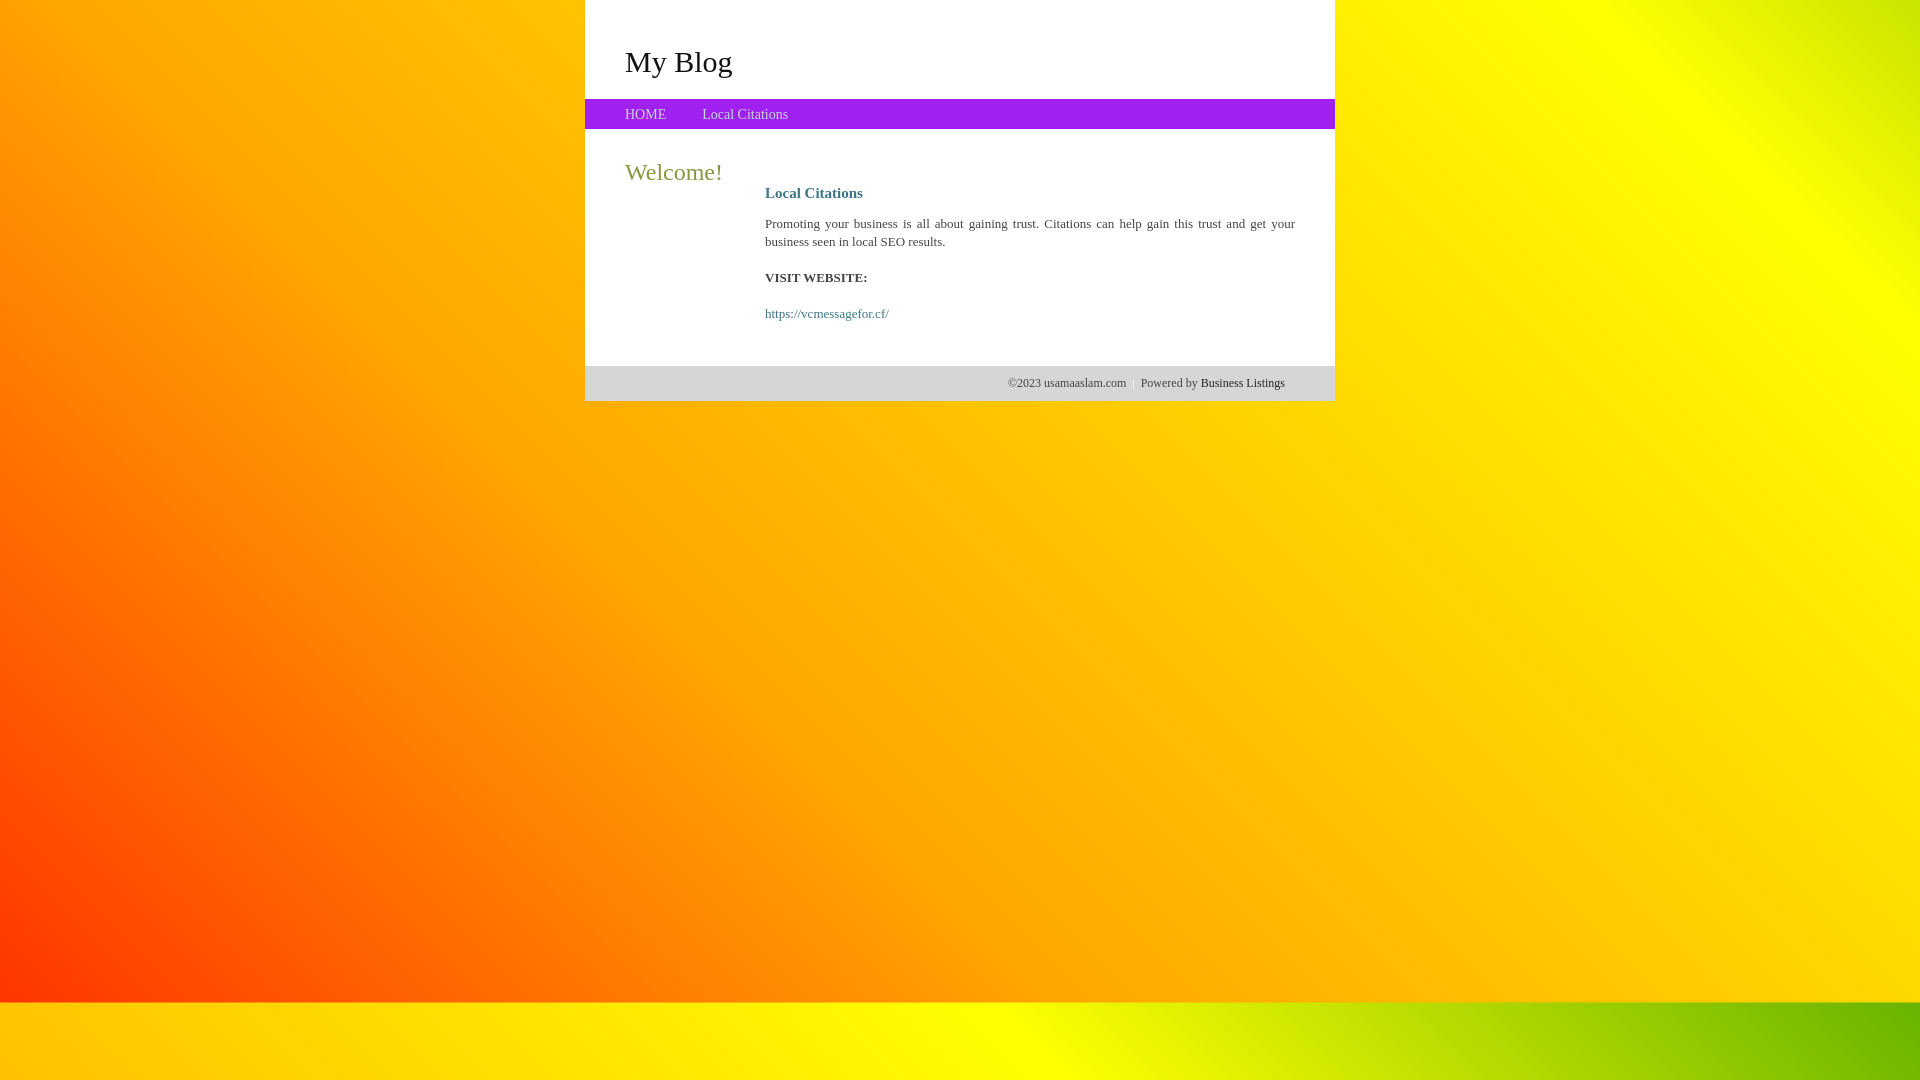 Image resolution: width=1920 pixels, height=1080 pixels. What do you see at coordinates (1243, 383) in the screenshot?
I see `Business Listings` at bounding box center [1243, 383].